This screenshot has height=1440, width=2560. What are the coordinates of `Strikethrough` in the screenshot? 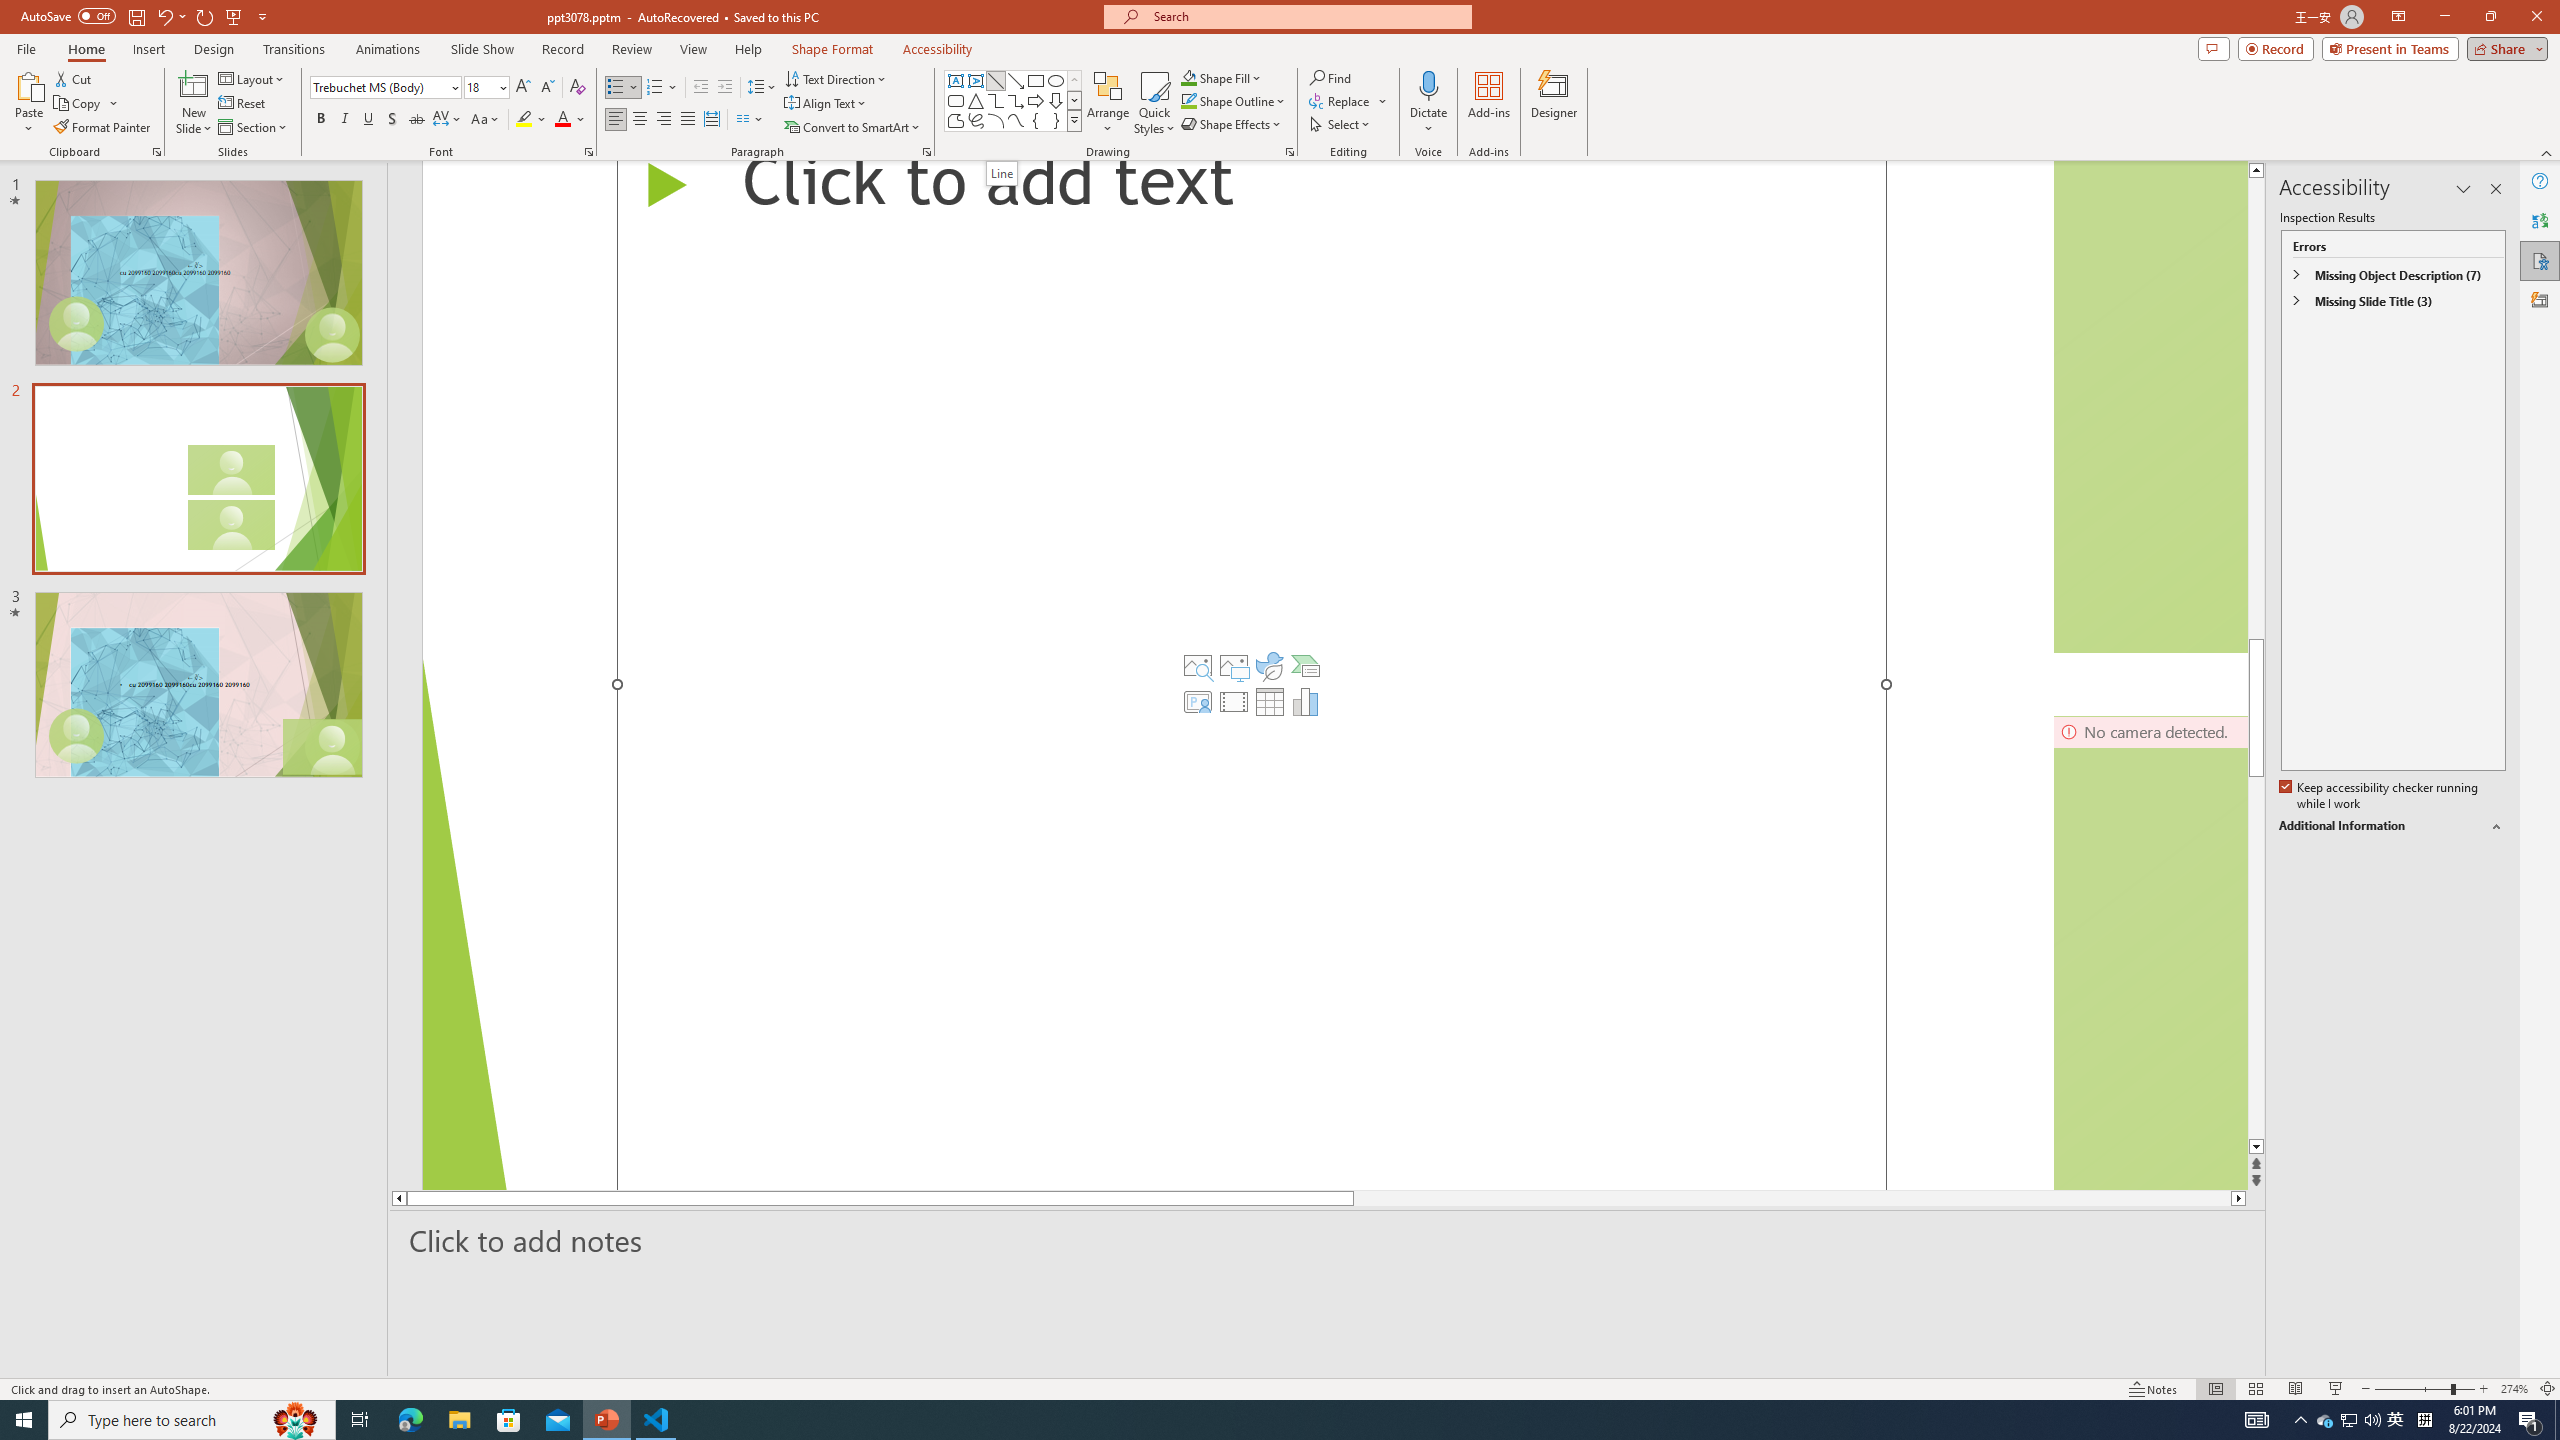 It's located at (417, 120).